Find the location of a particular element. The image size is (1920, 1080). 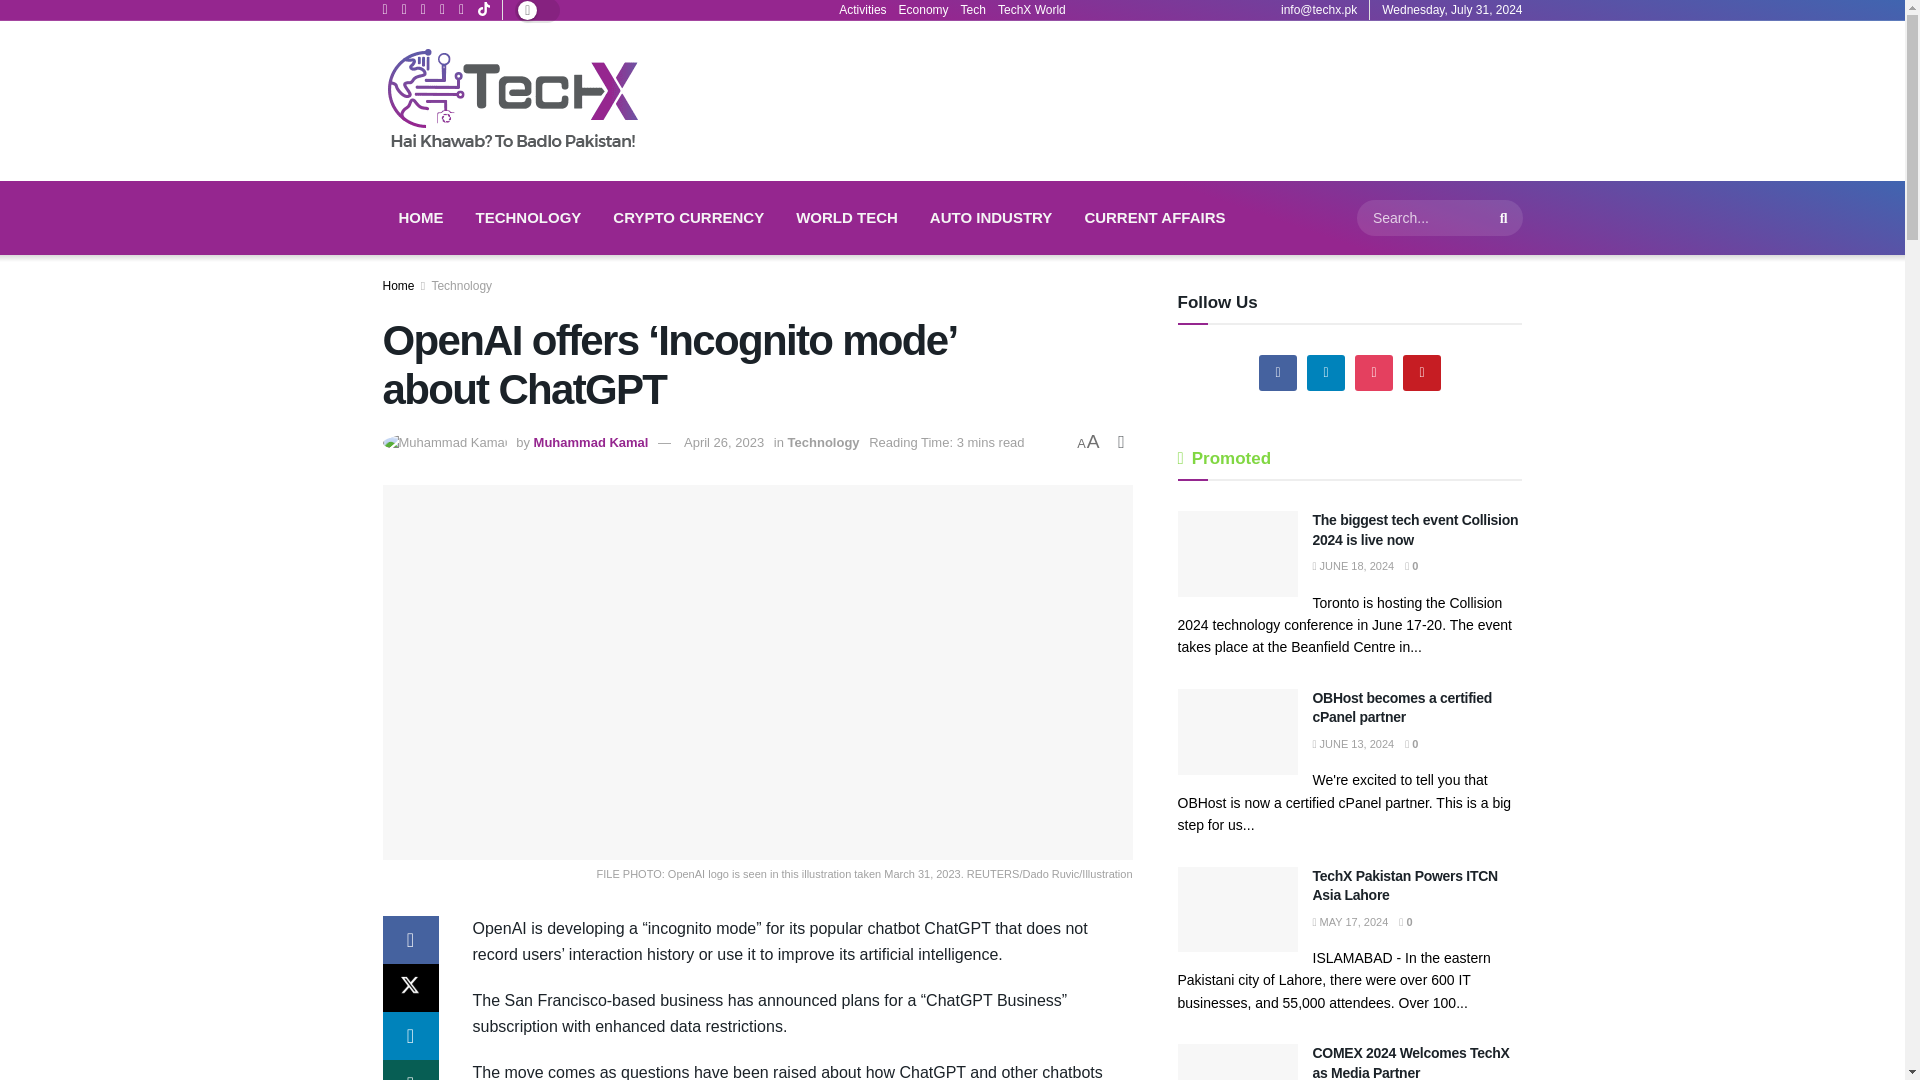

TechX World is located at coordinates (1032, 10).